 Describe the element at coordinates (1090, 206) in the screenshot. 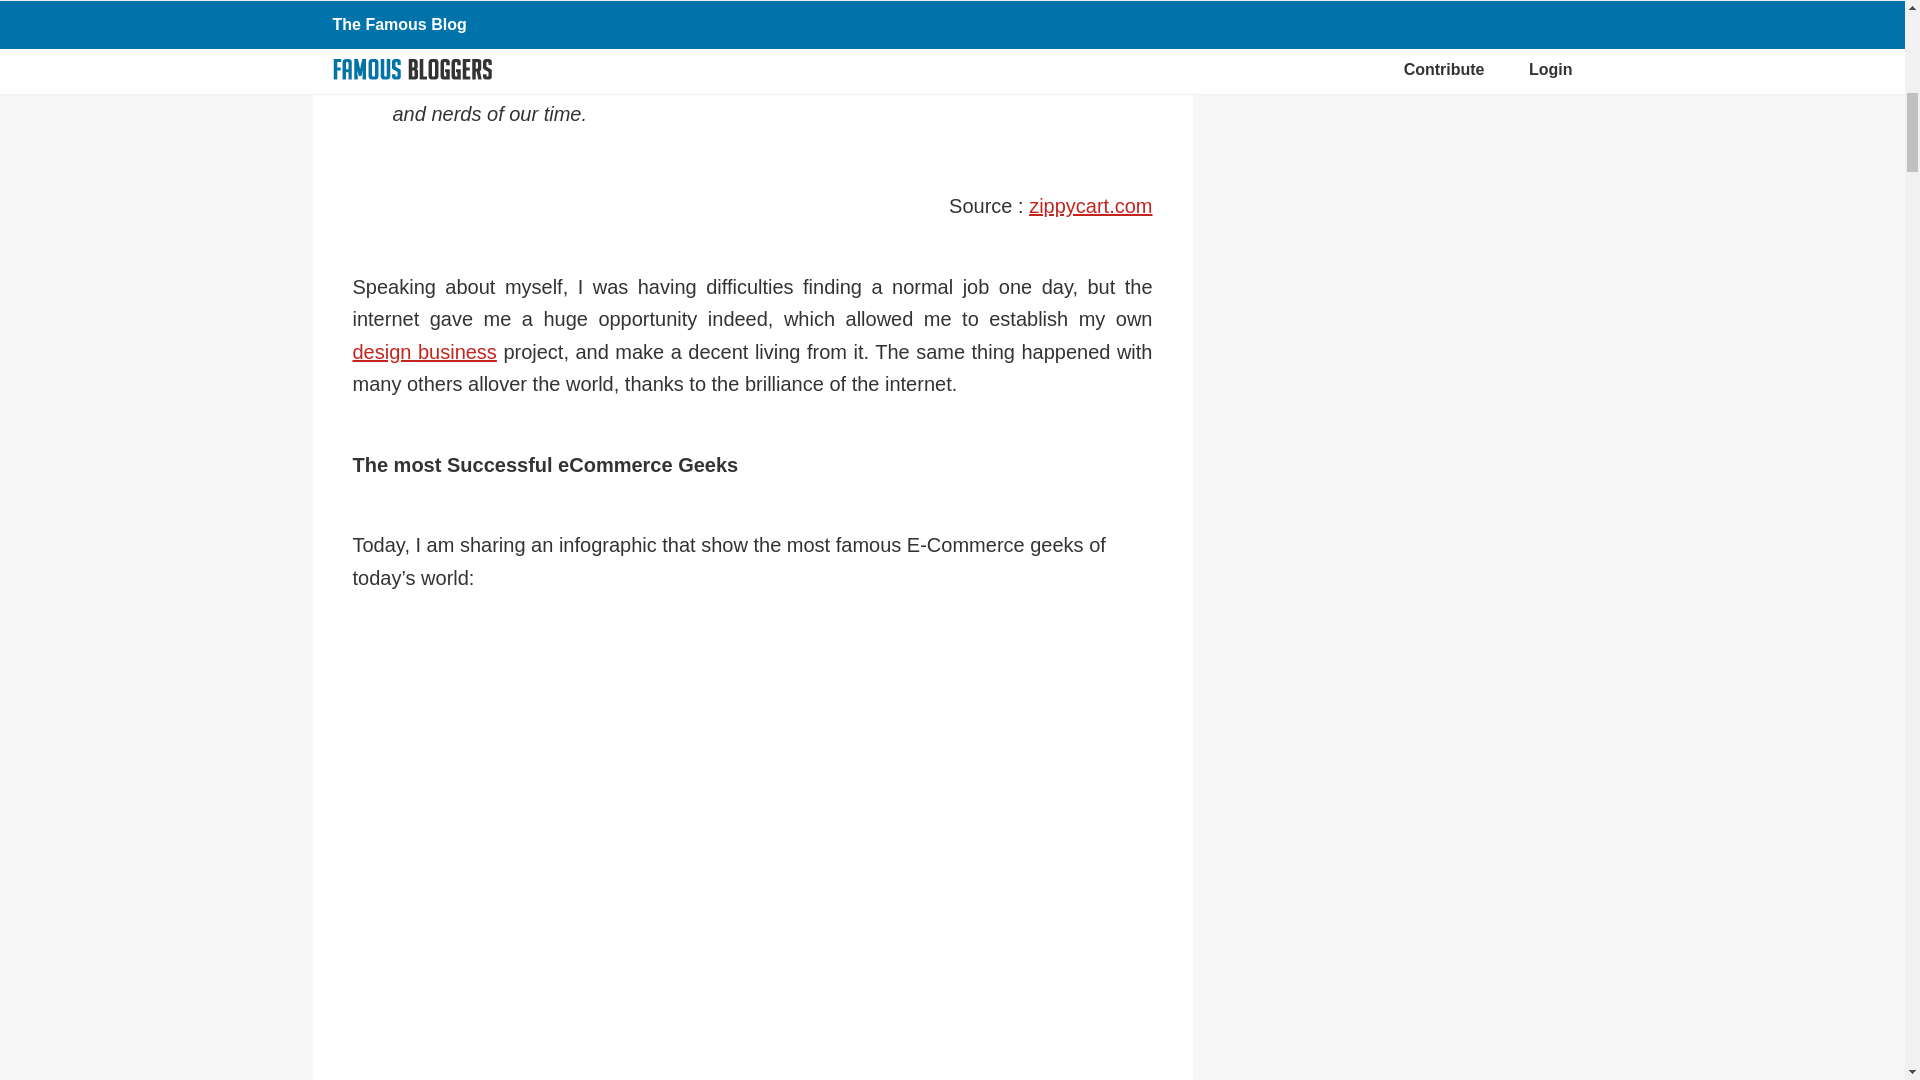

I see `The age of the ecommerce geek.` at that location.